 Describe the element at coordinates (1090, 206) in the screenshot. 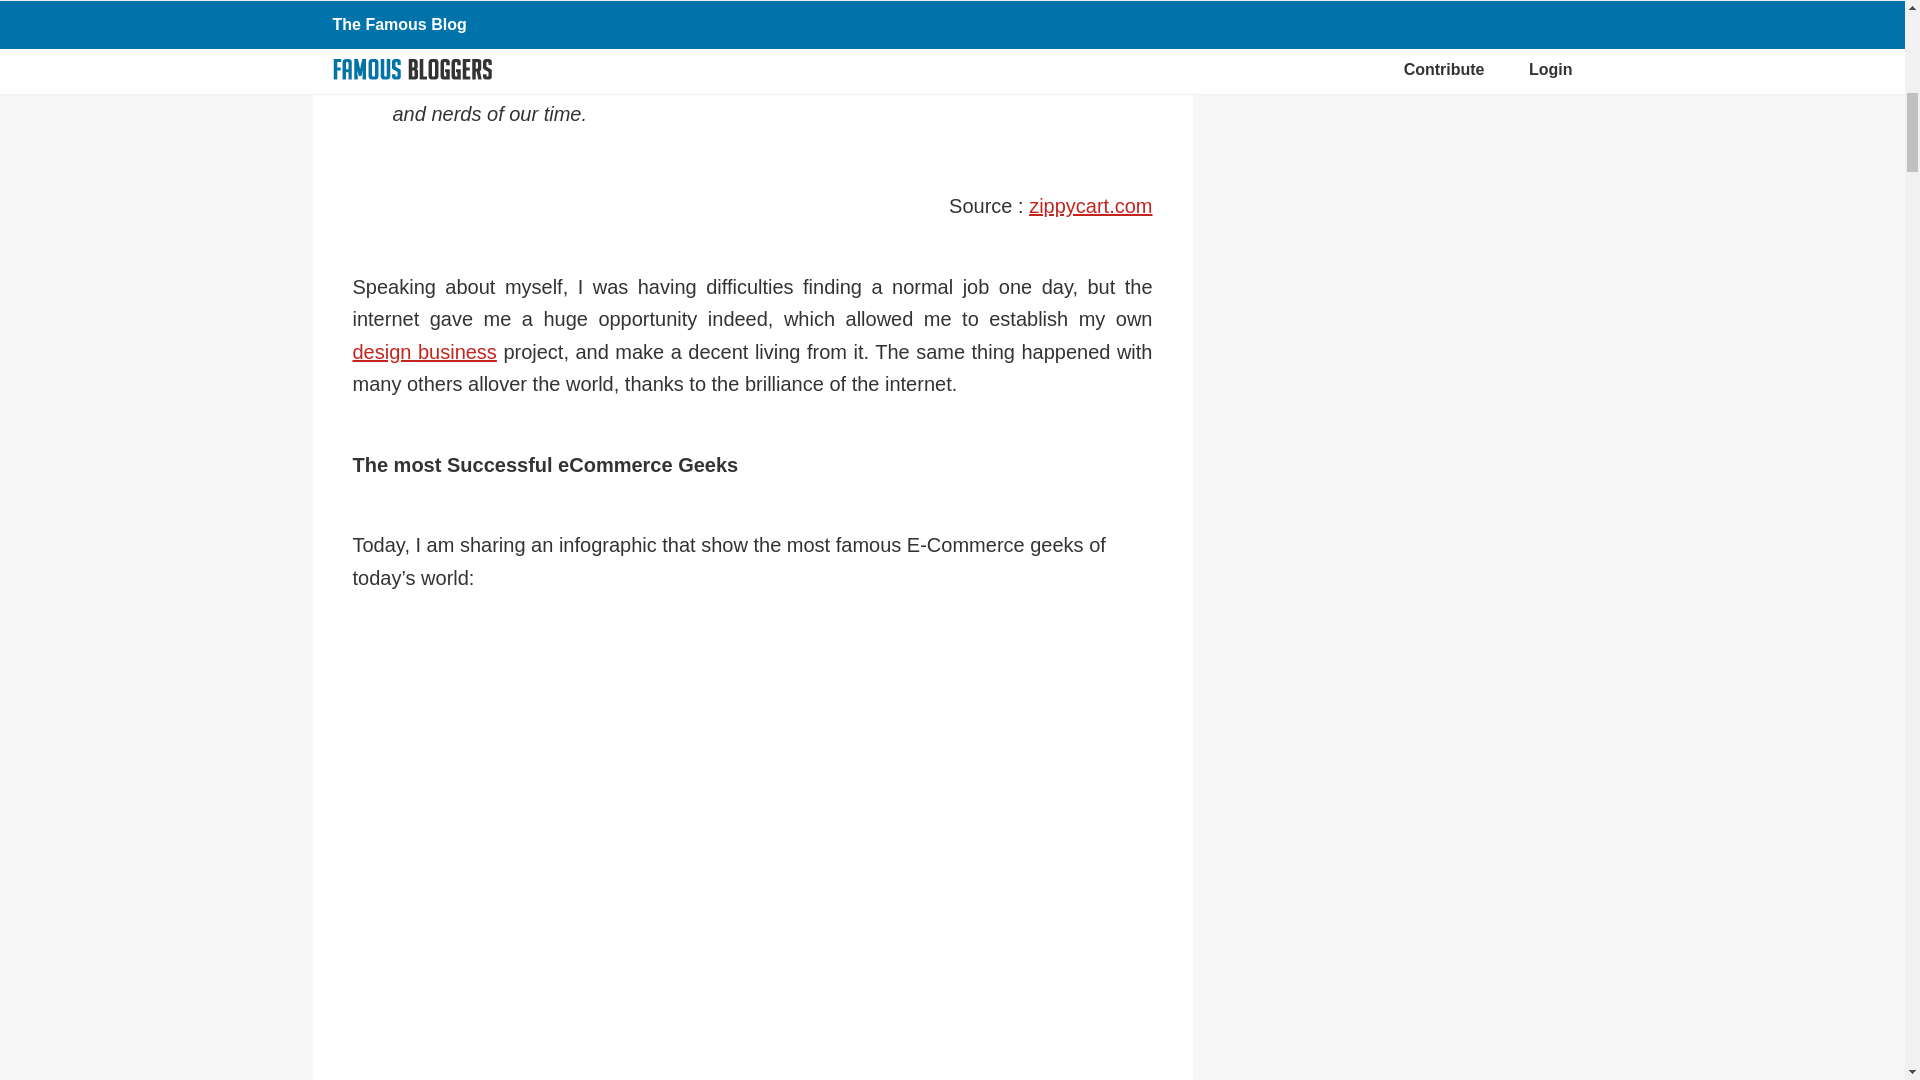

I see `The age of the ecommerce geek.` at that location.